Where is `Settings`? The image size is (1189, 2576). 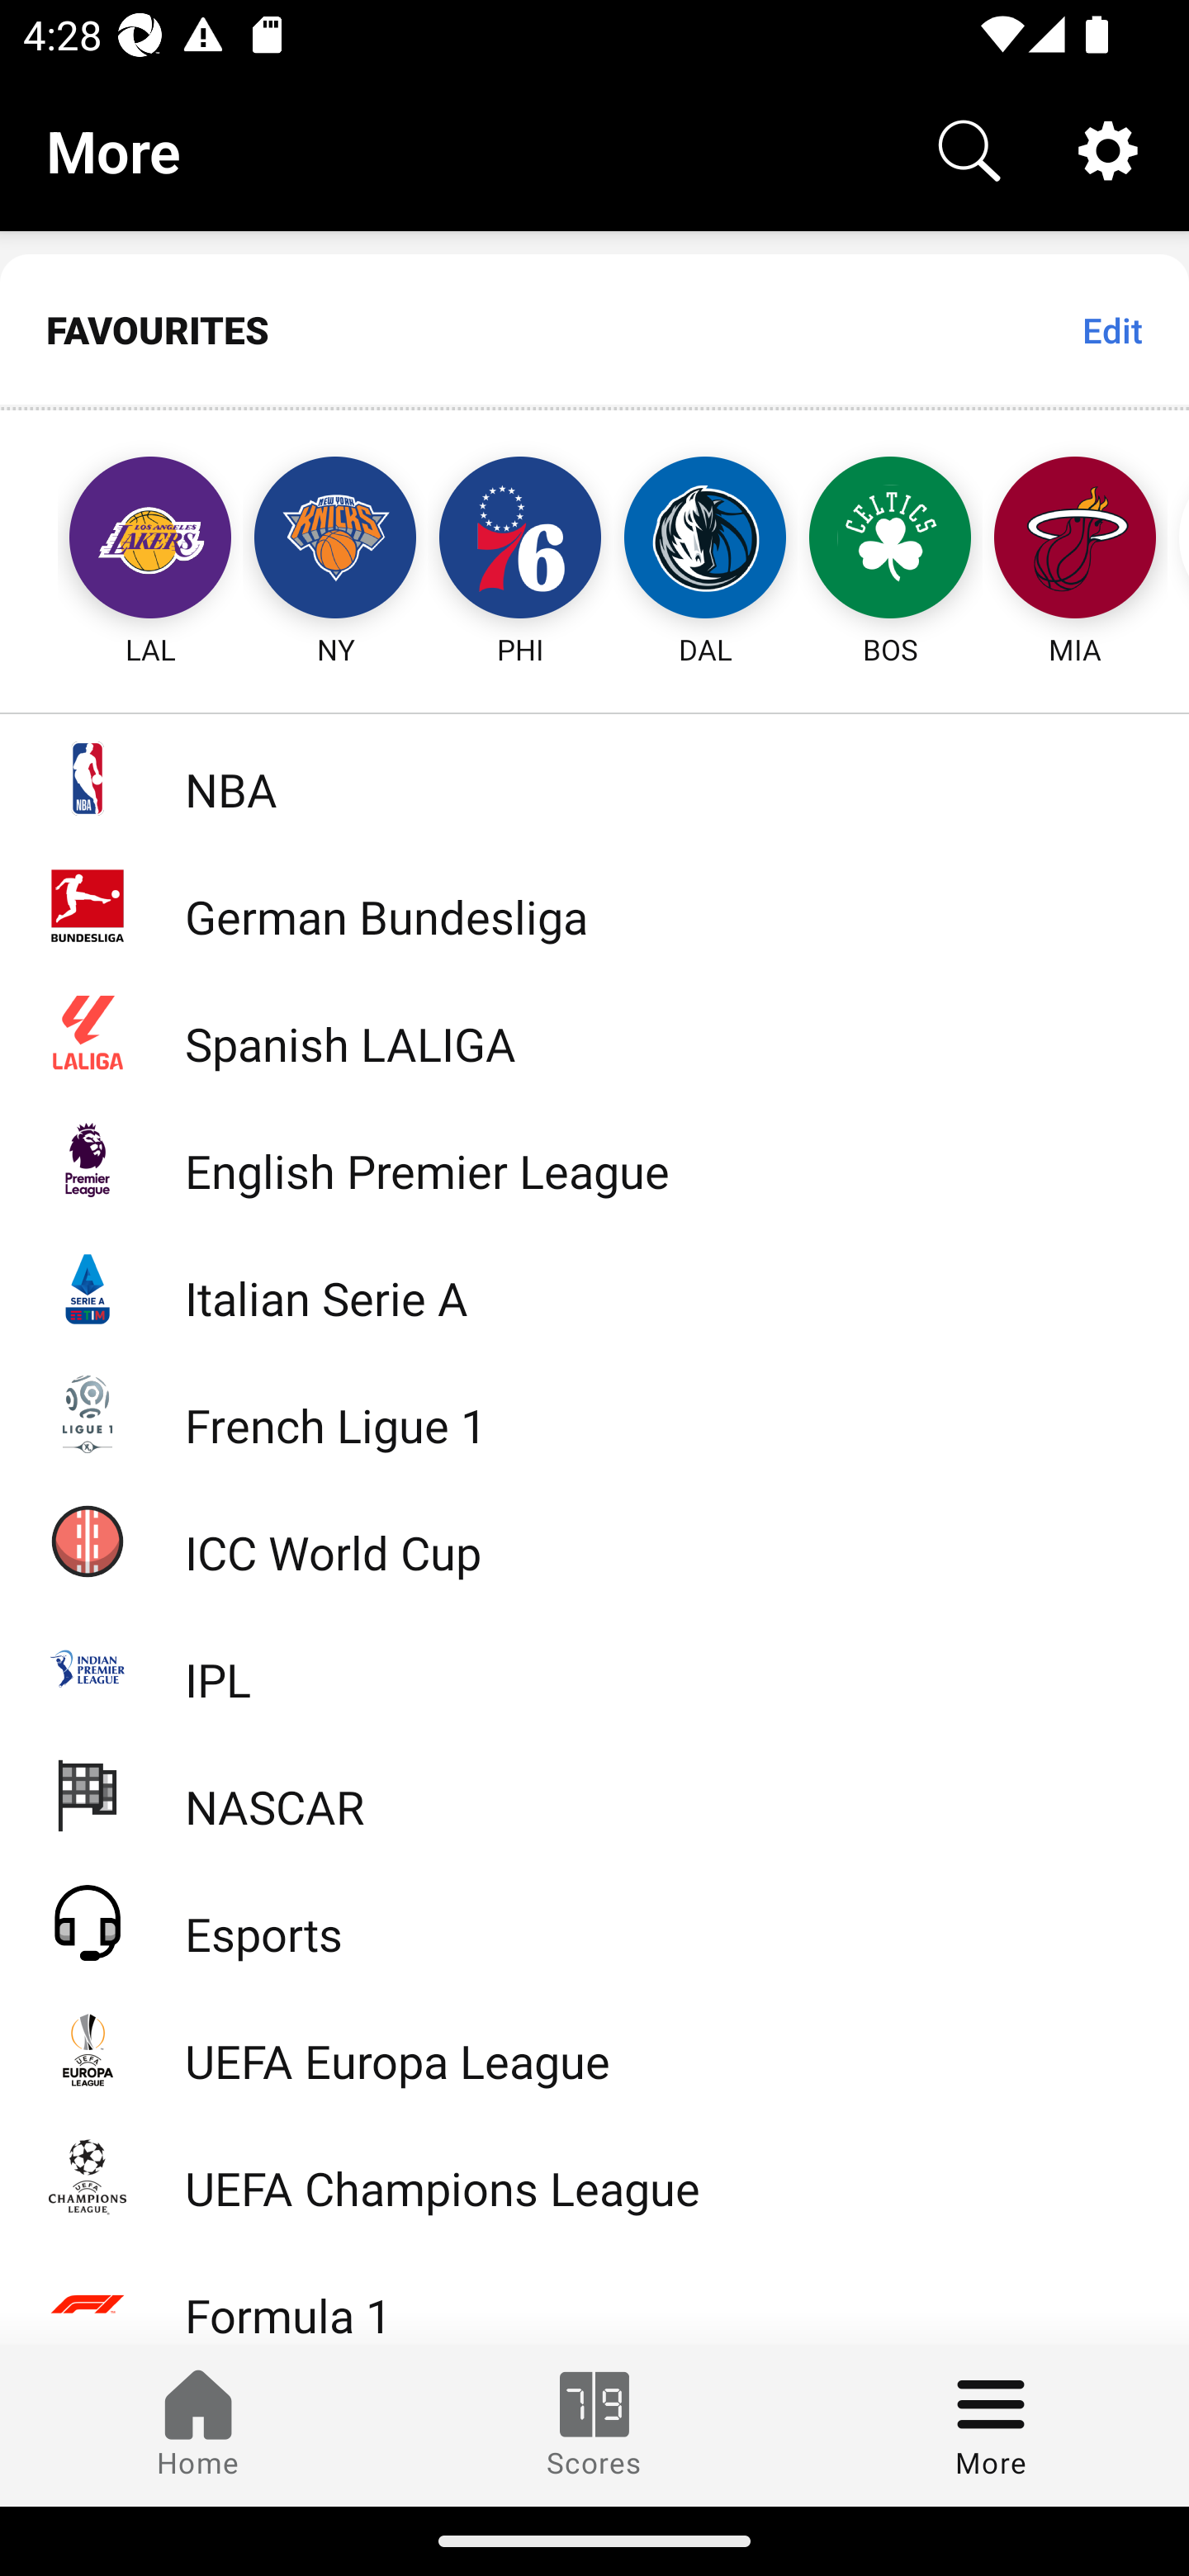 Settings is located at coordinates (1108, 149).